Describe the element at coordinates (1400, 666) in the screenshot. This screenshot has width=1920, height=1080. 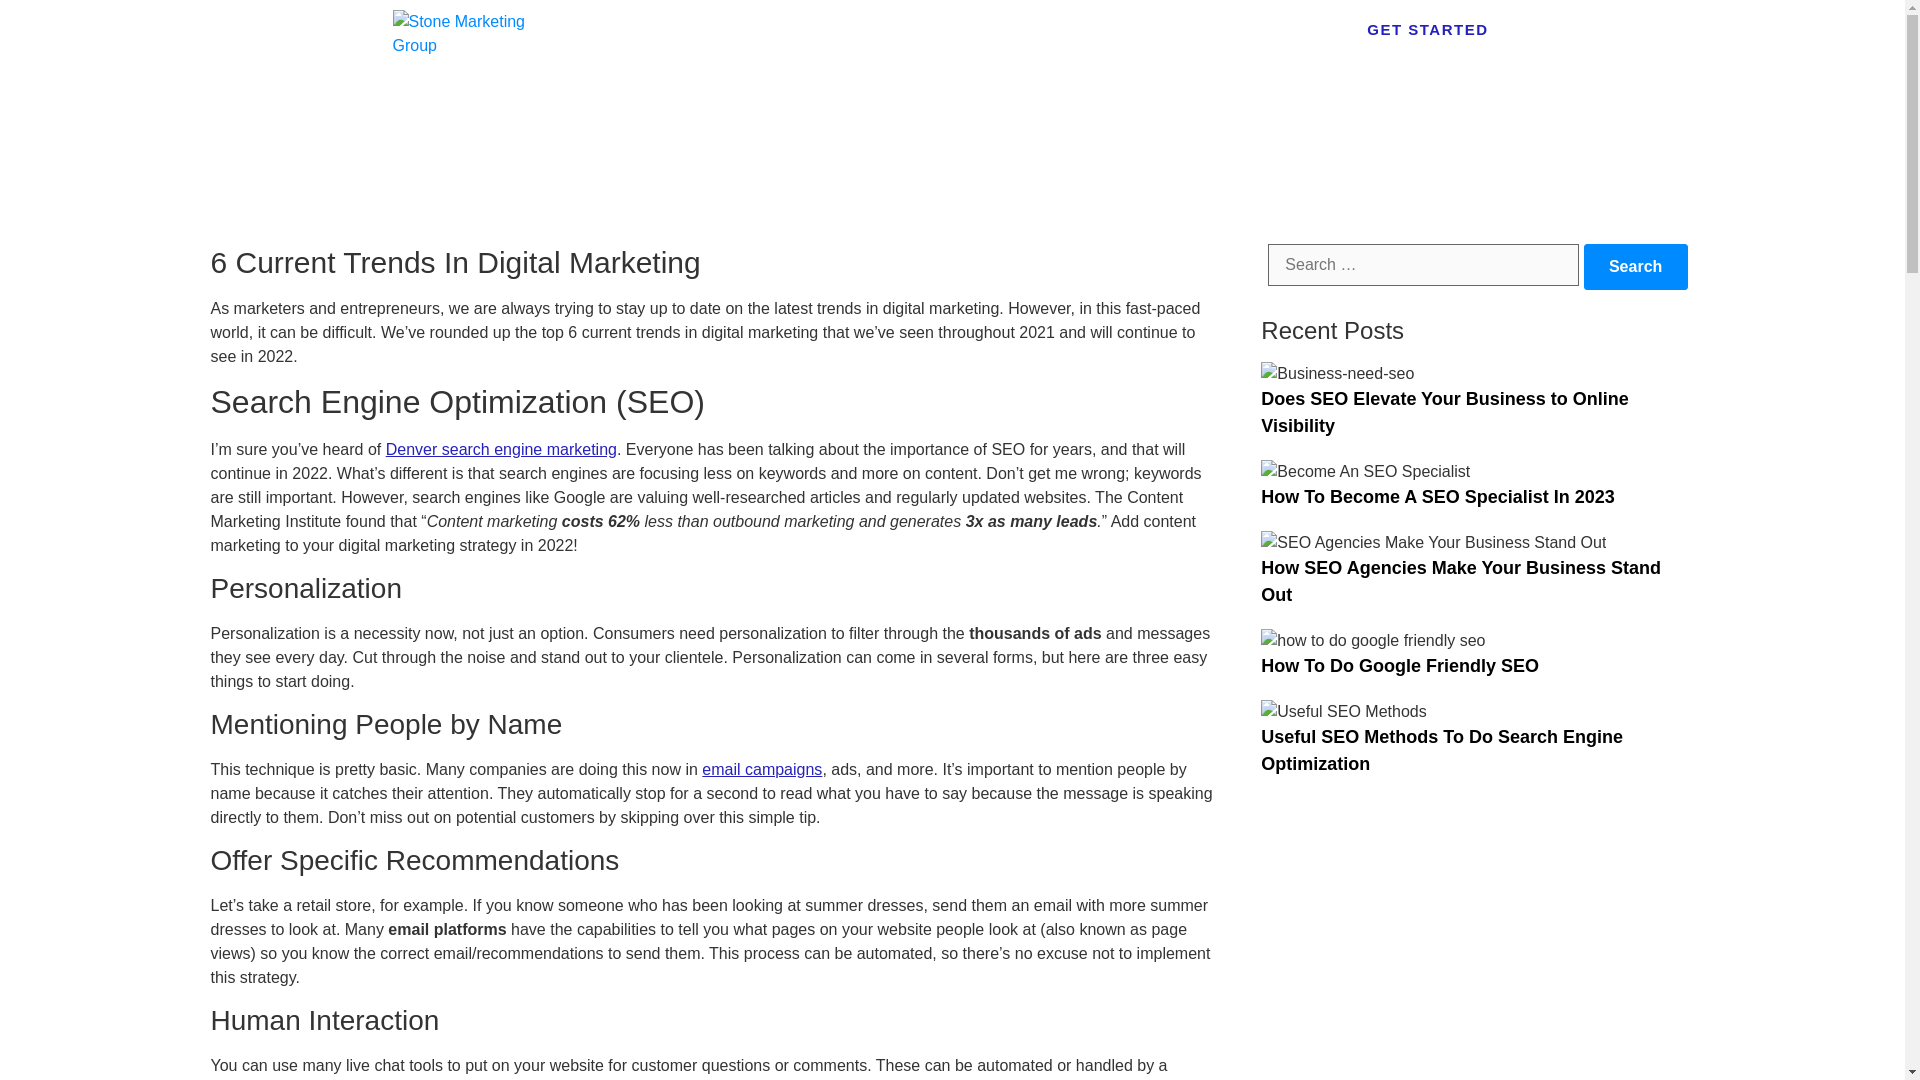
I see `How To Do Google Friendly SEO` at that location.